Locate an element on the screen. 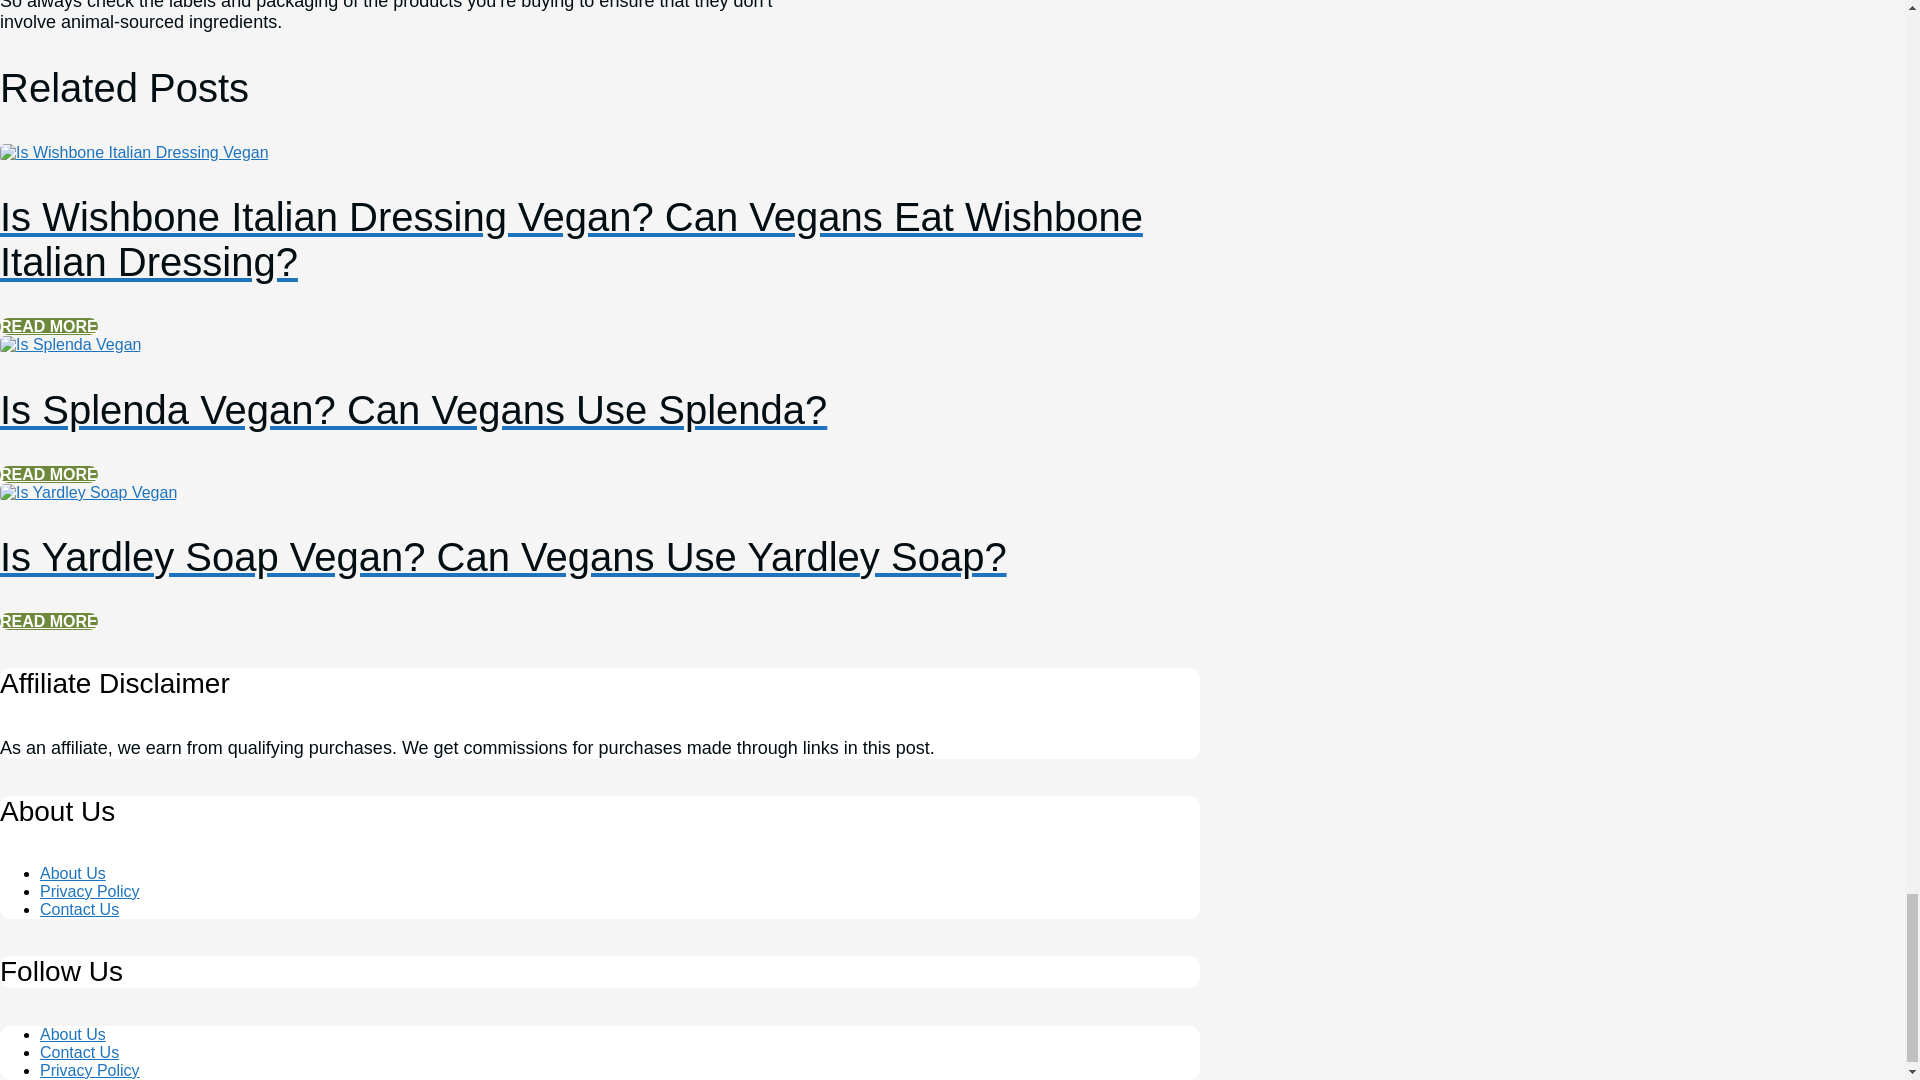  READ MORE is located at coordinates (48, 474).